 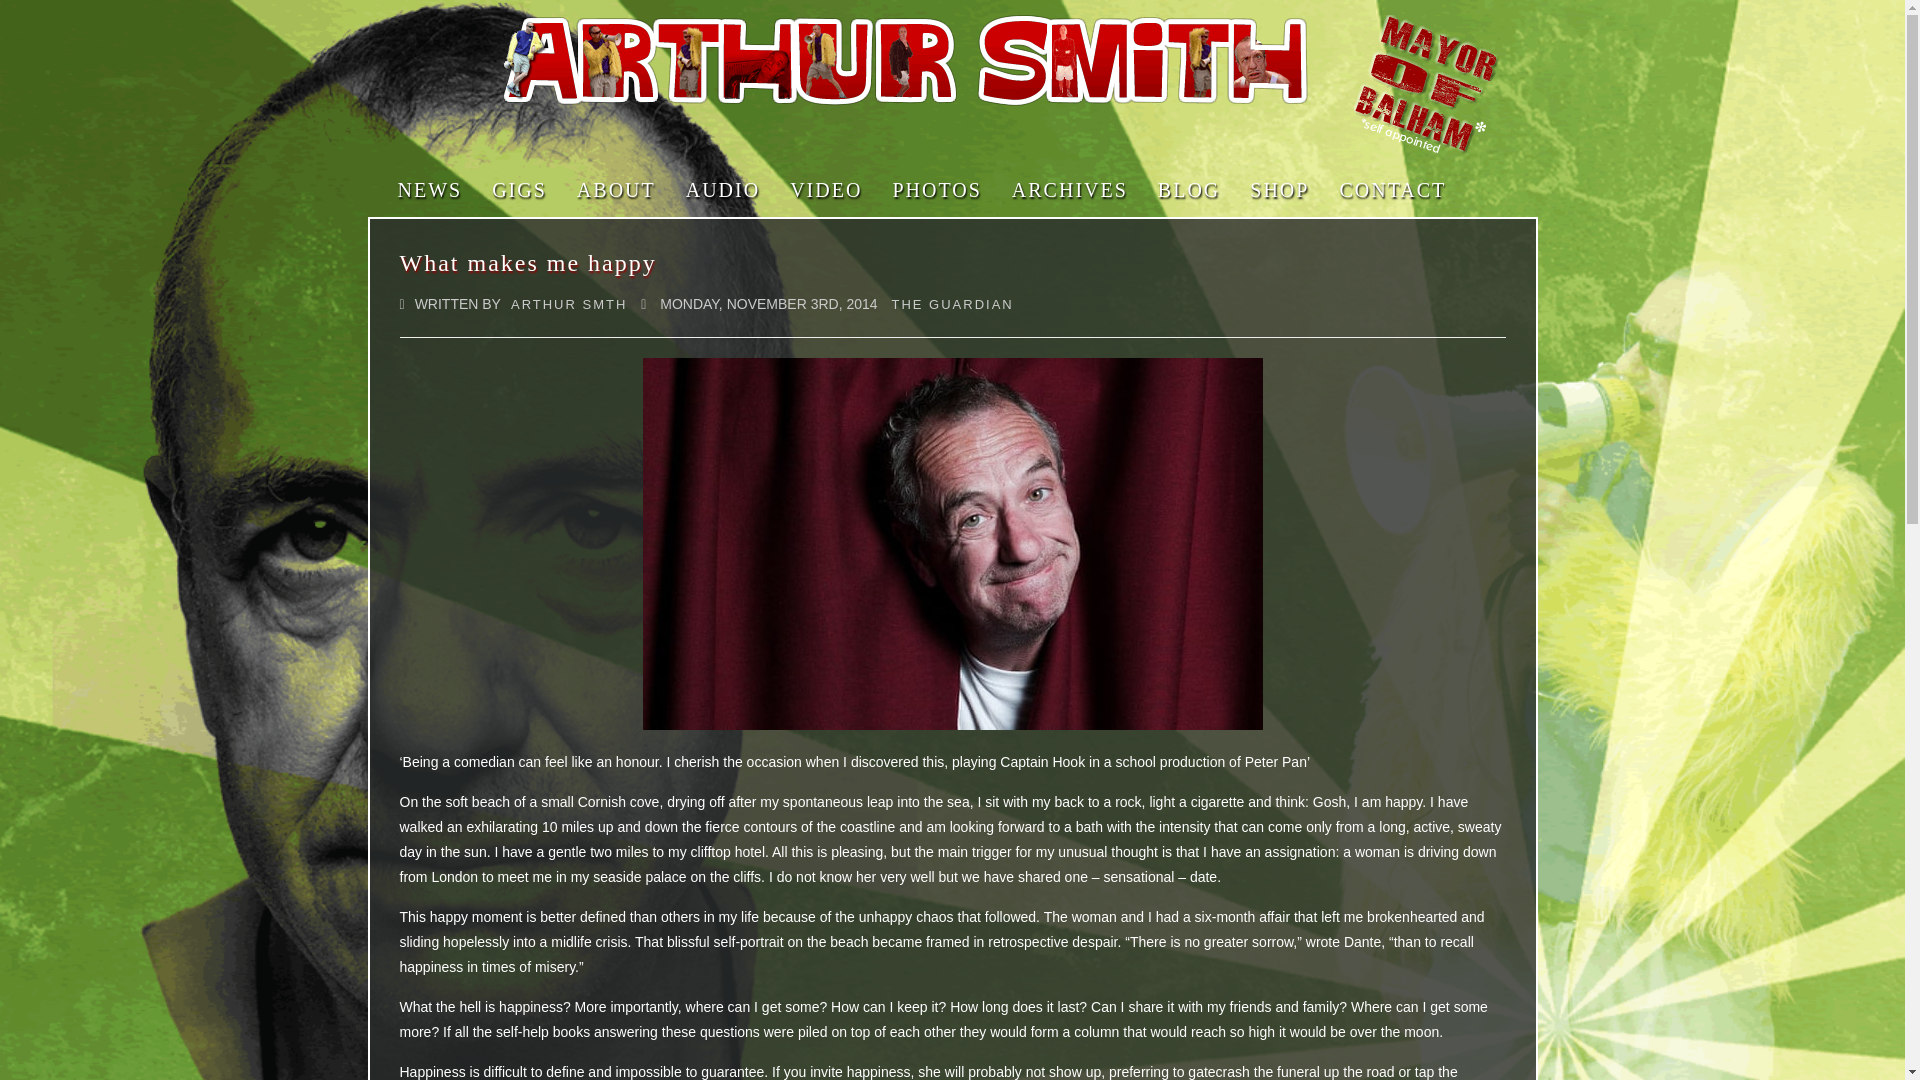 I want to click on BLOG, so click(x=1188, y=190).